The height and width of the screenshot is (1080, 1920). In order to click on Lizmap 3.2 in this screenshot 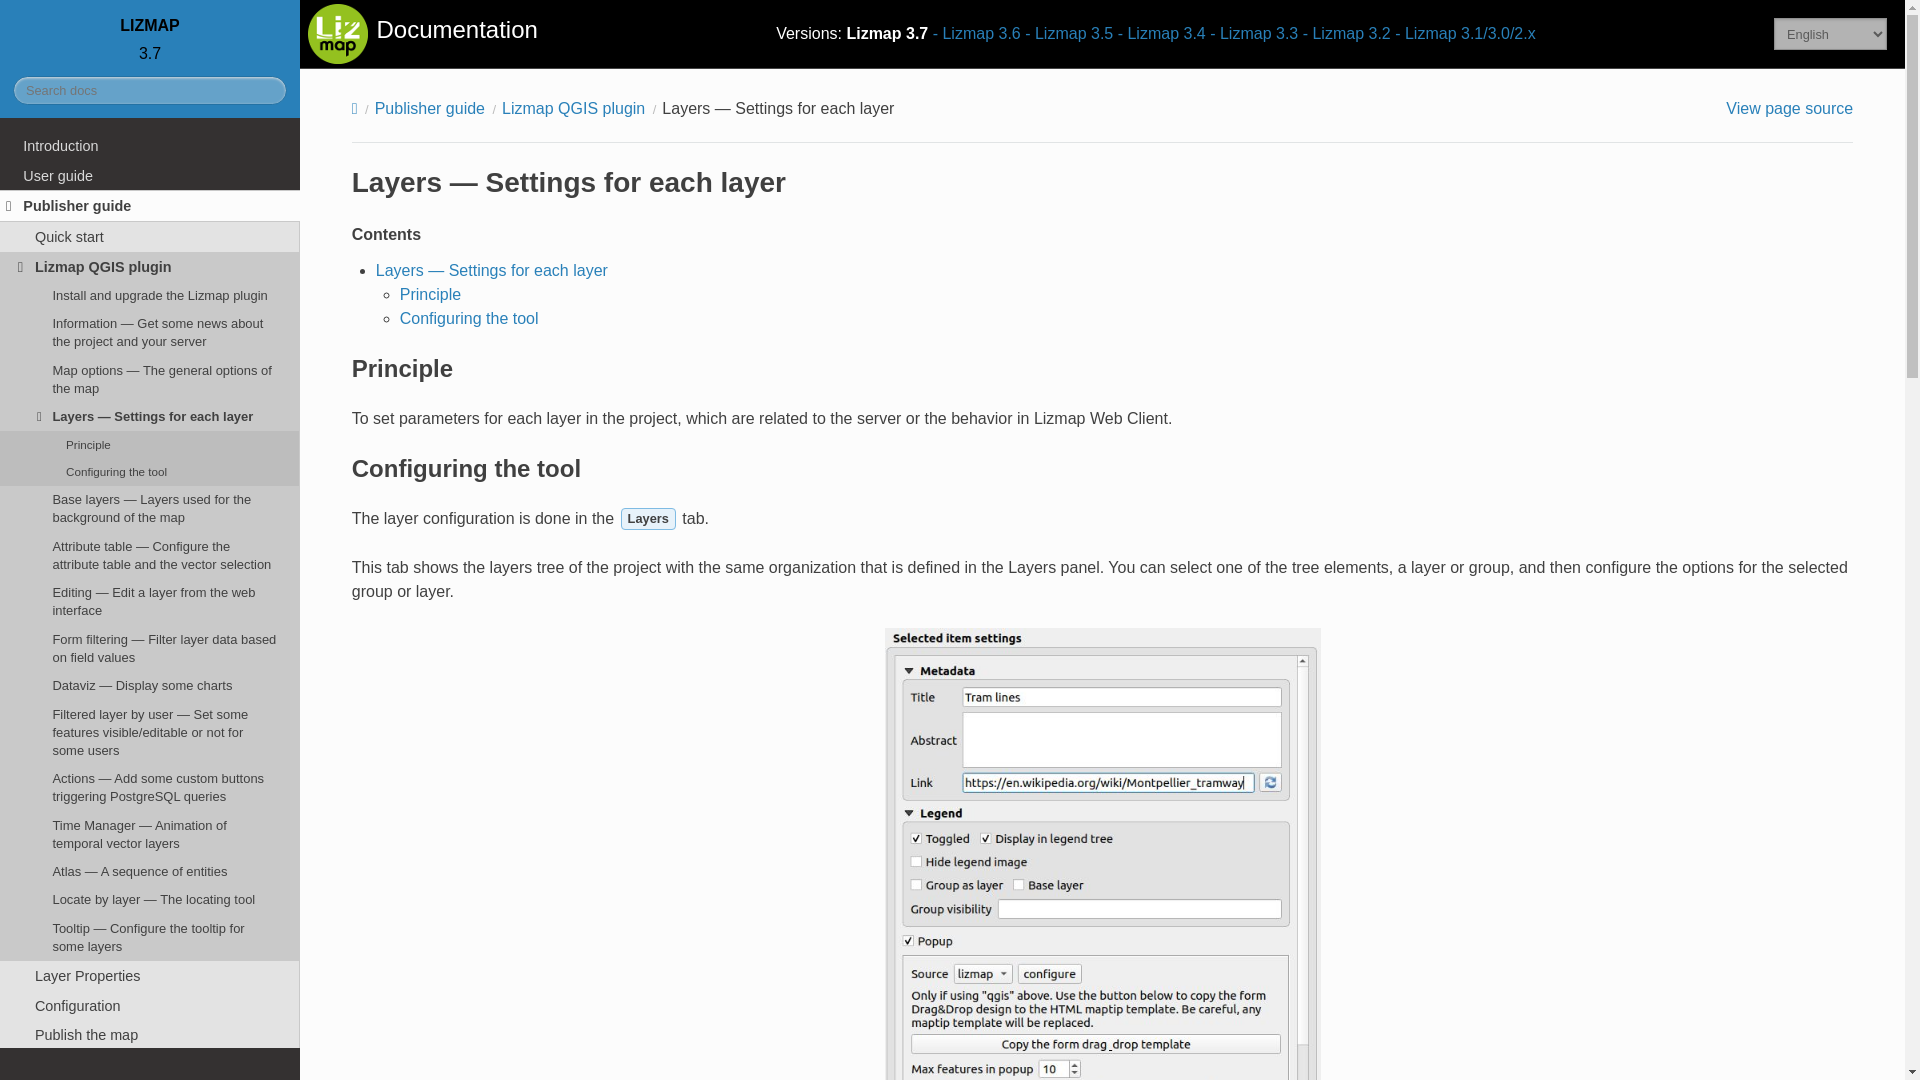, I will do `click(1346, 33)`.